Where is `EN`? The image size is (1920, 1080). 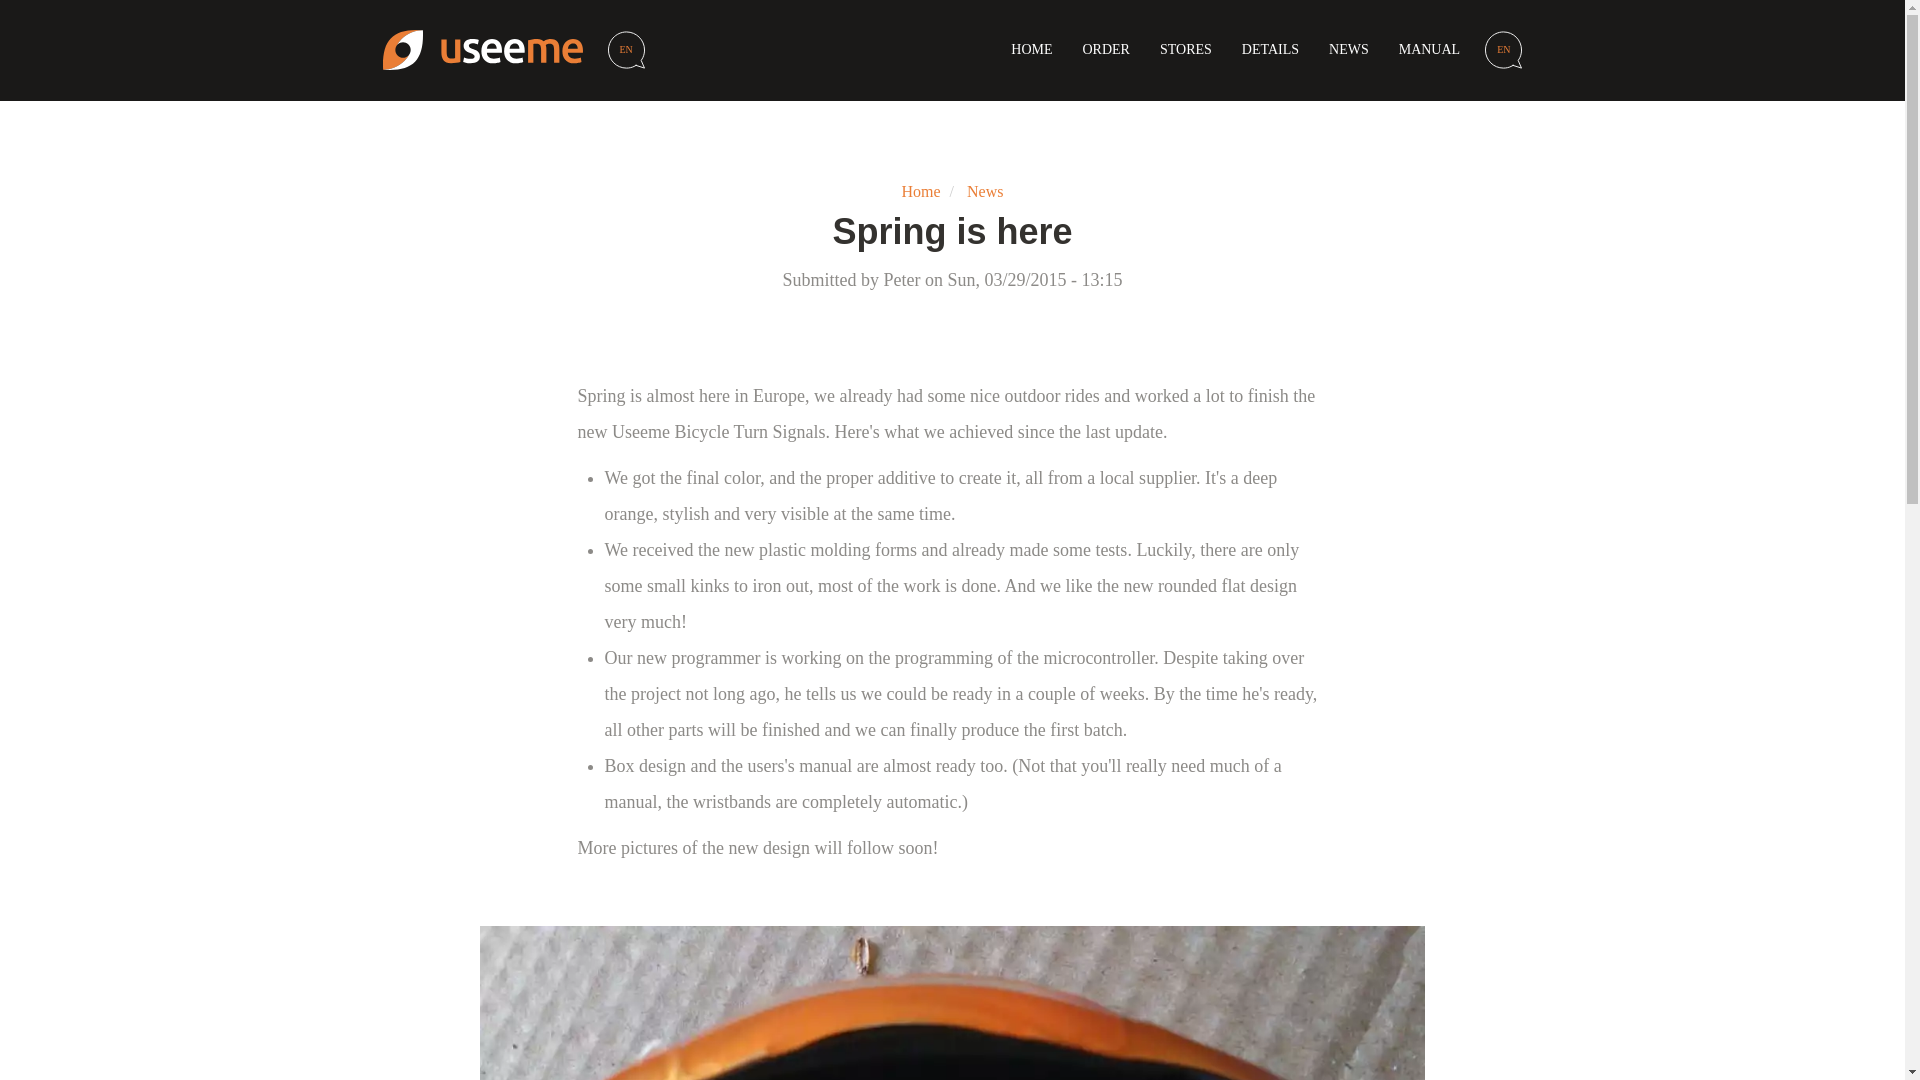
EN is located at coordinates (626, 50).